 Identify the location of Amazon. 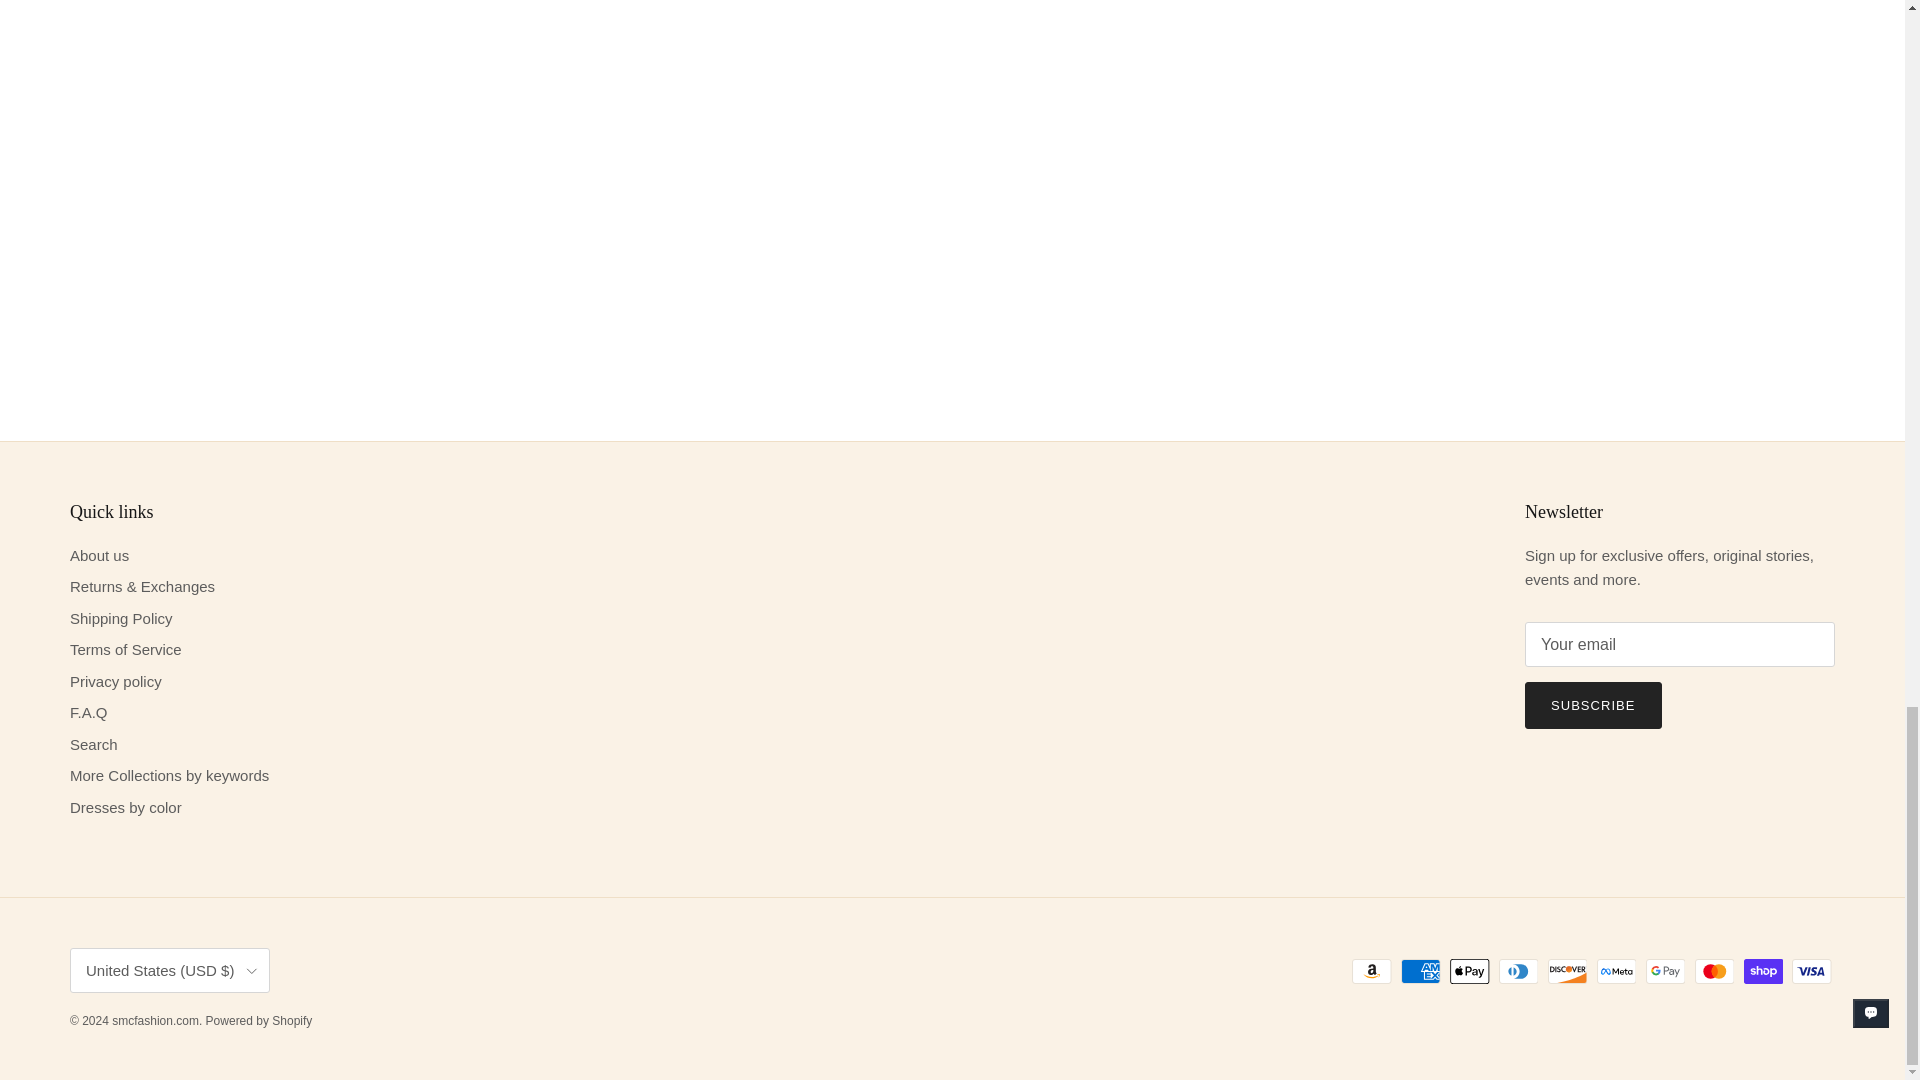
(1372, 971).